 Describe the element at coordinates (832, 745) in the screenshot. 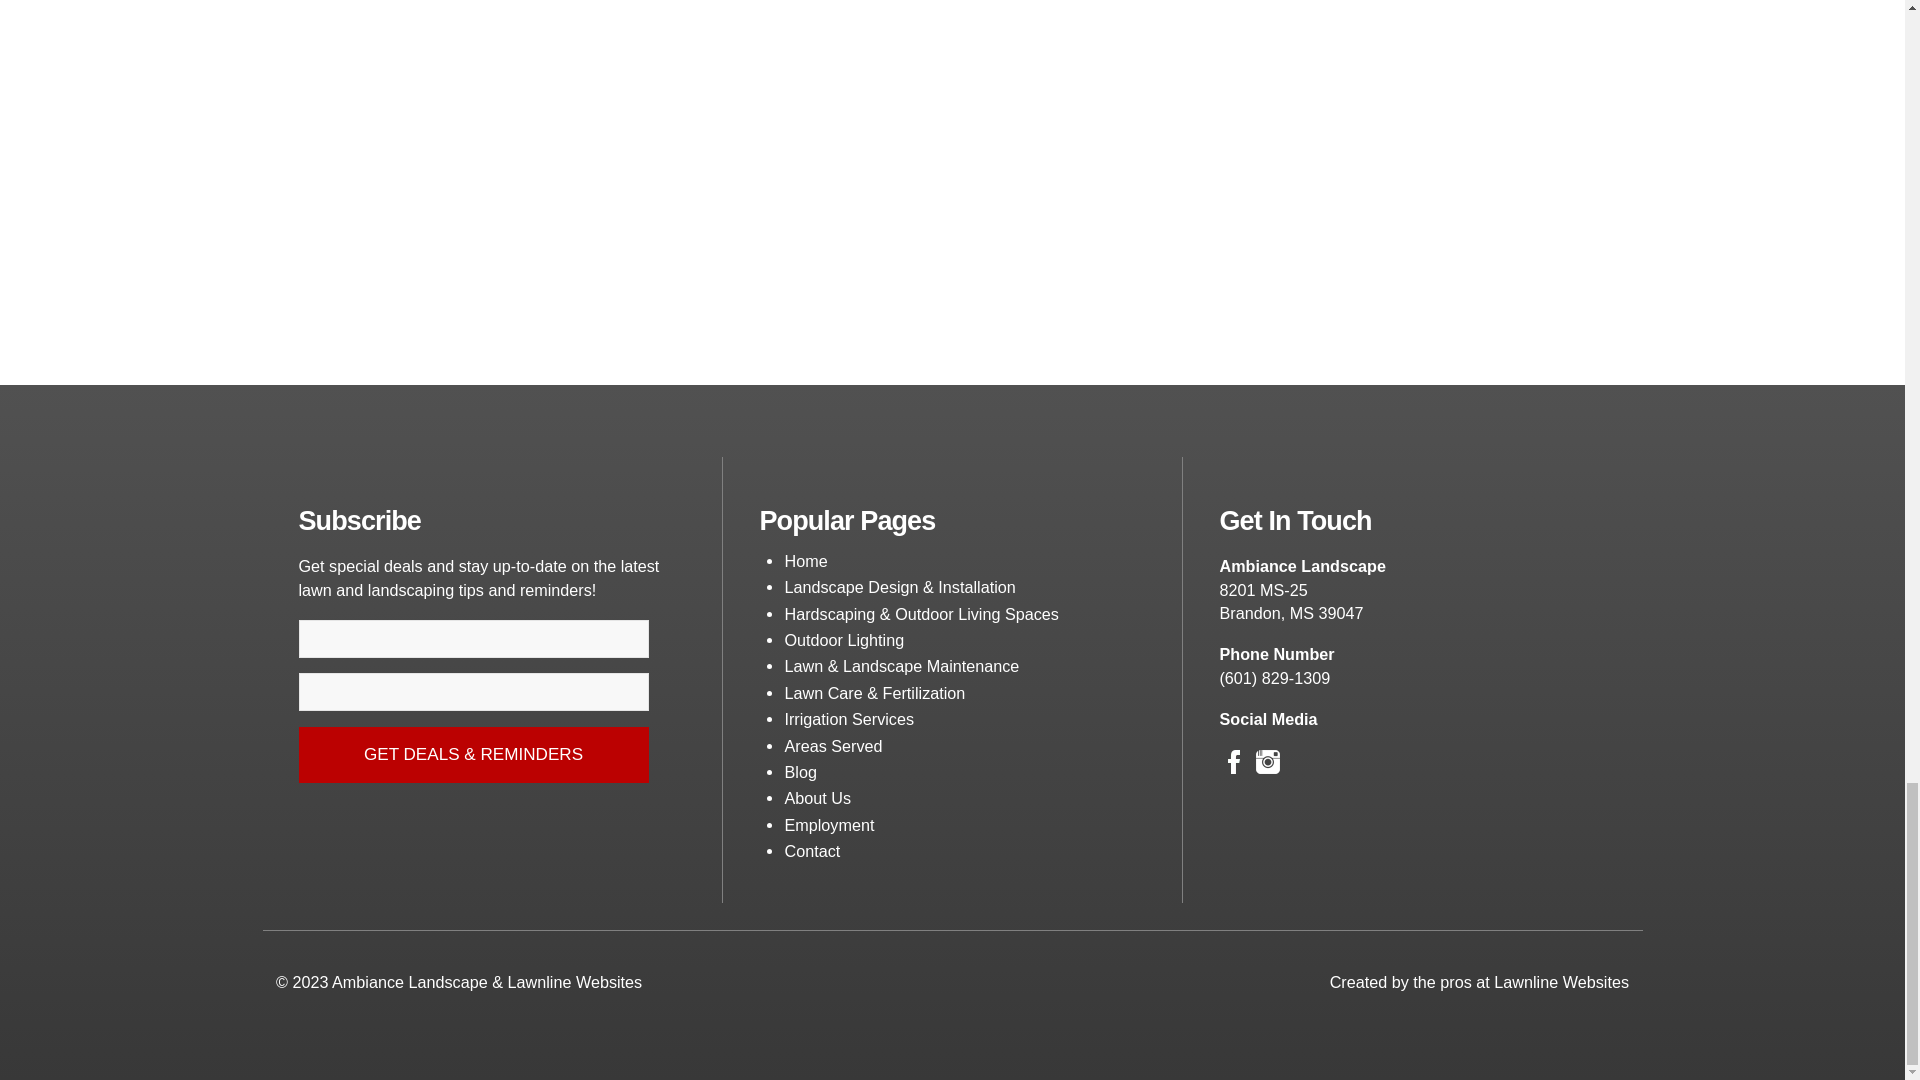

I see `Areas Served` at that location.